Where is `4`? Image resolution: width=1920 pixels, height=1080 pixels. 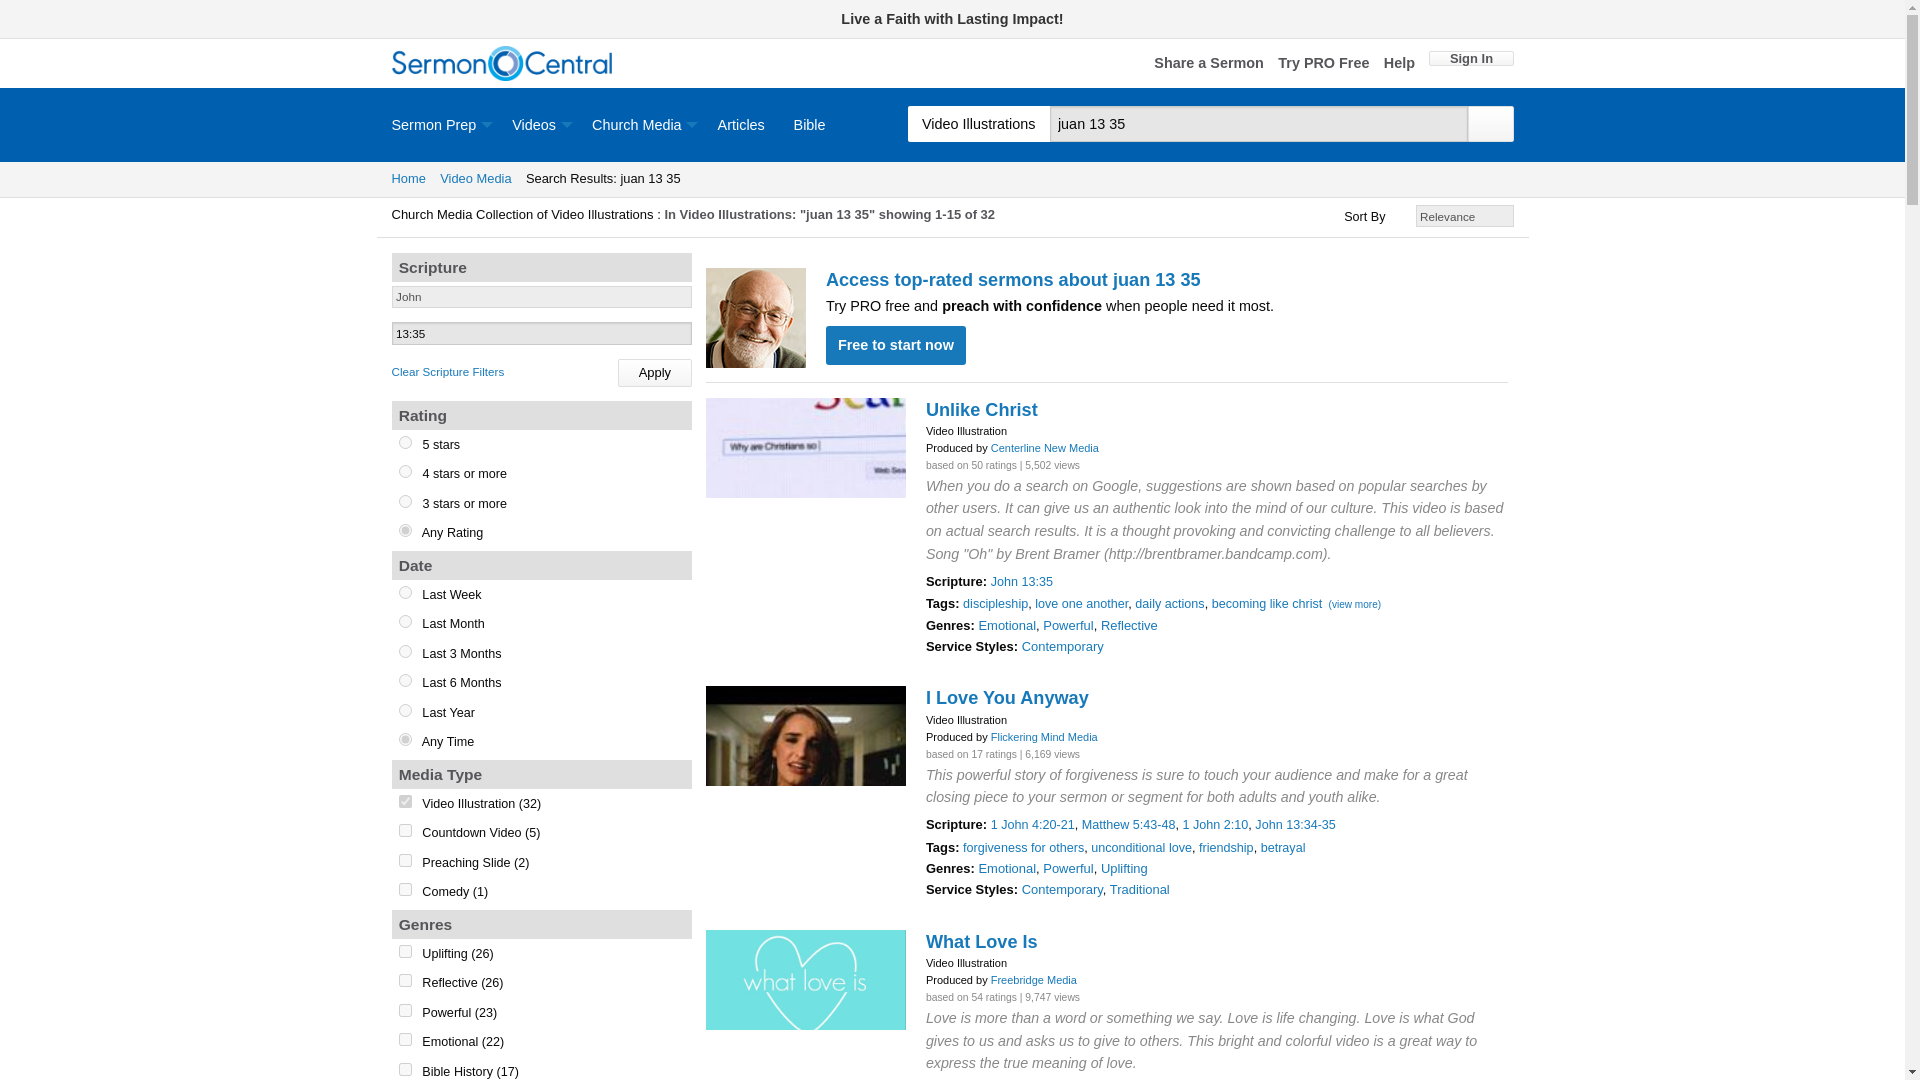
4 is located at coordinates (406, 472).